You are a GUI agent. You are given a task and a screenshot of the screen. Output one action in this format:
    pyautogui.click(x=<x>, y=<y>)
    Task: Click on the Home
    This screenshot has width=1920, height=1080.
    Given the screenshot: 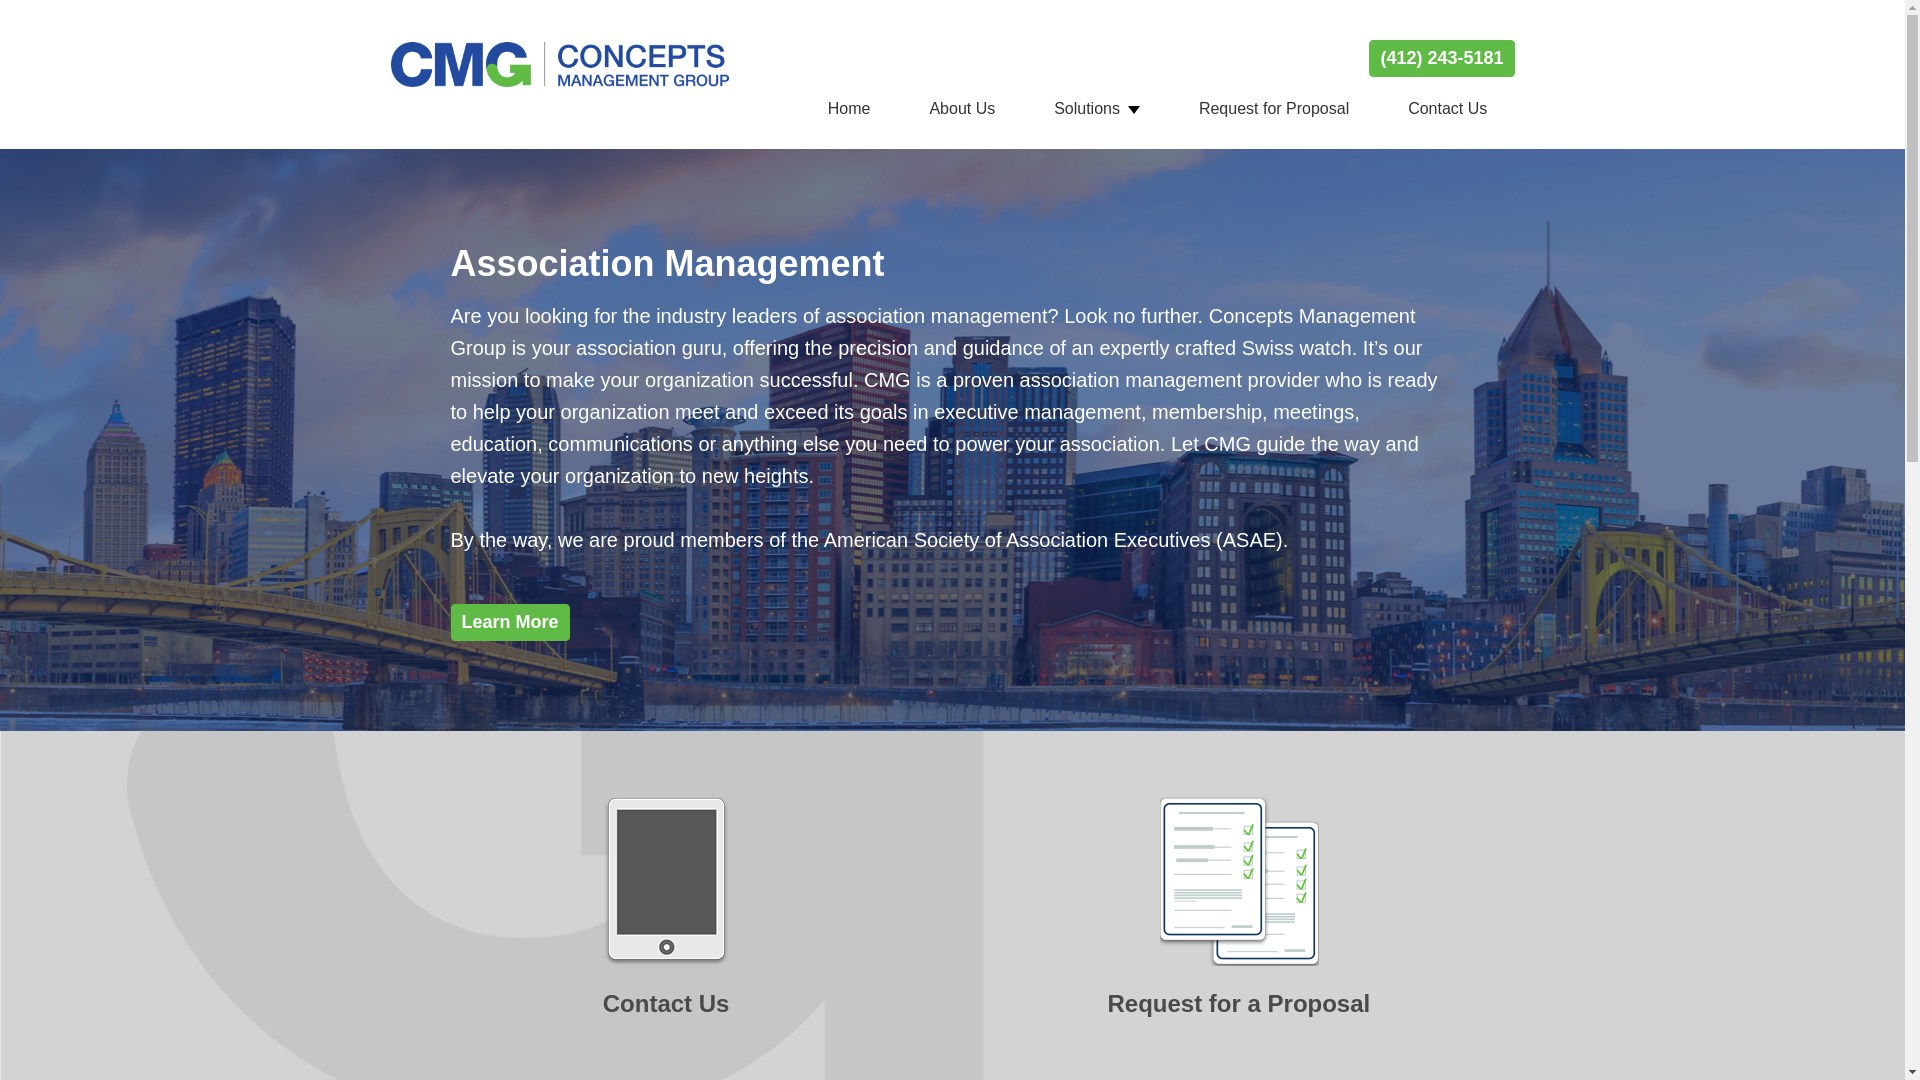 What is the action you would take?
    pyautogui.click(x=850, y=108)
    